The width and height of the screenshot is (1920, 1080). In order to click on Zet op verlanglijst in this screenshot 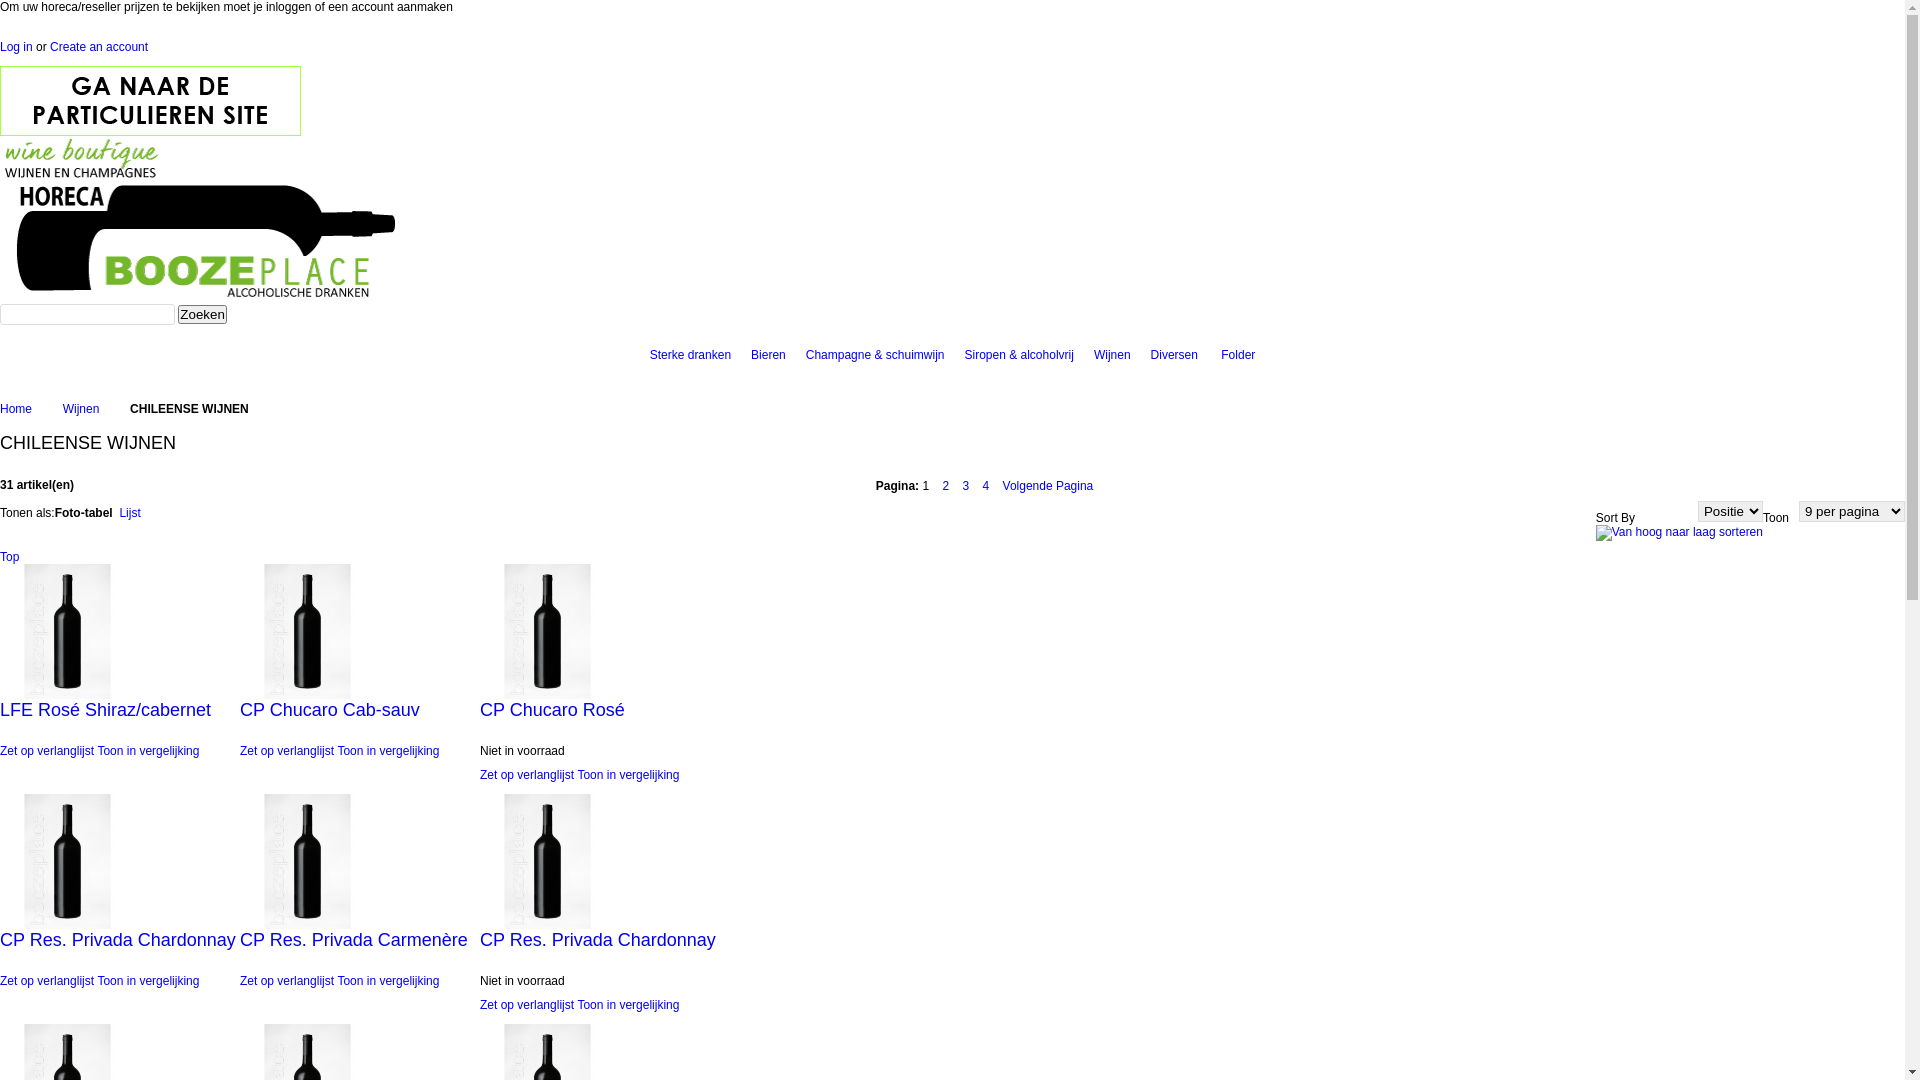, I will do `click(287, 981)`.